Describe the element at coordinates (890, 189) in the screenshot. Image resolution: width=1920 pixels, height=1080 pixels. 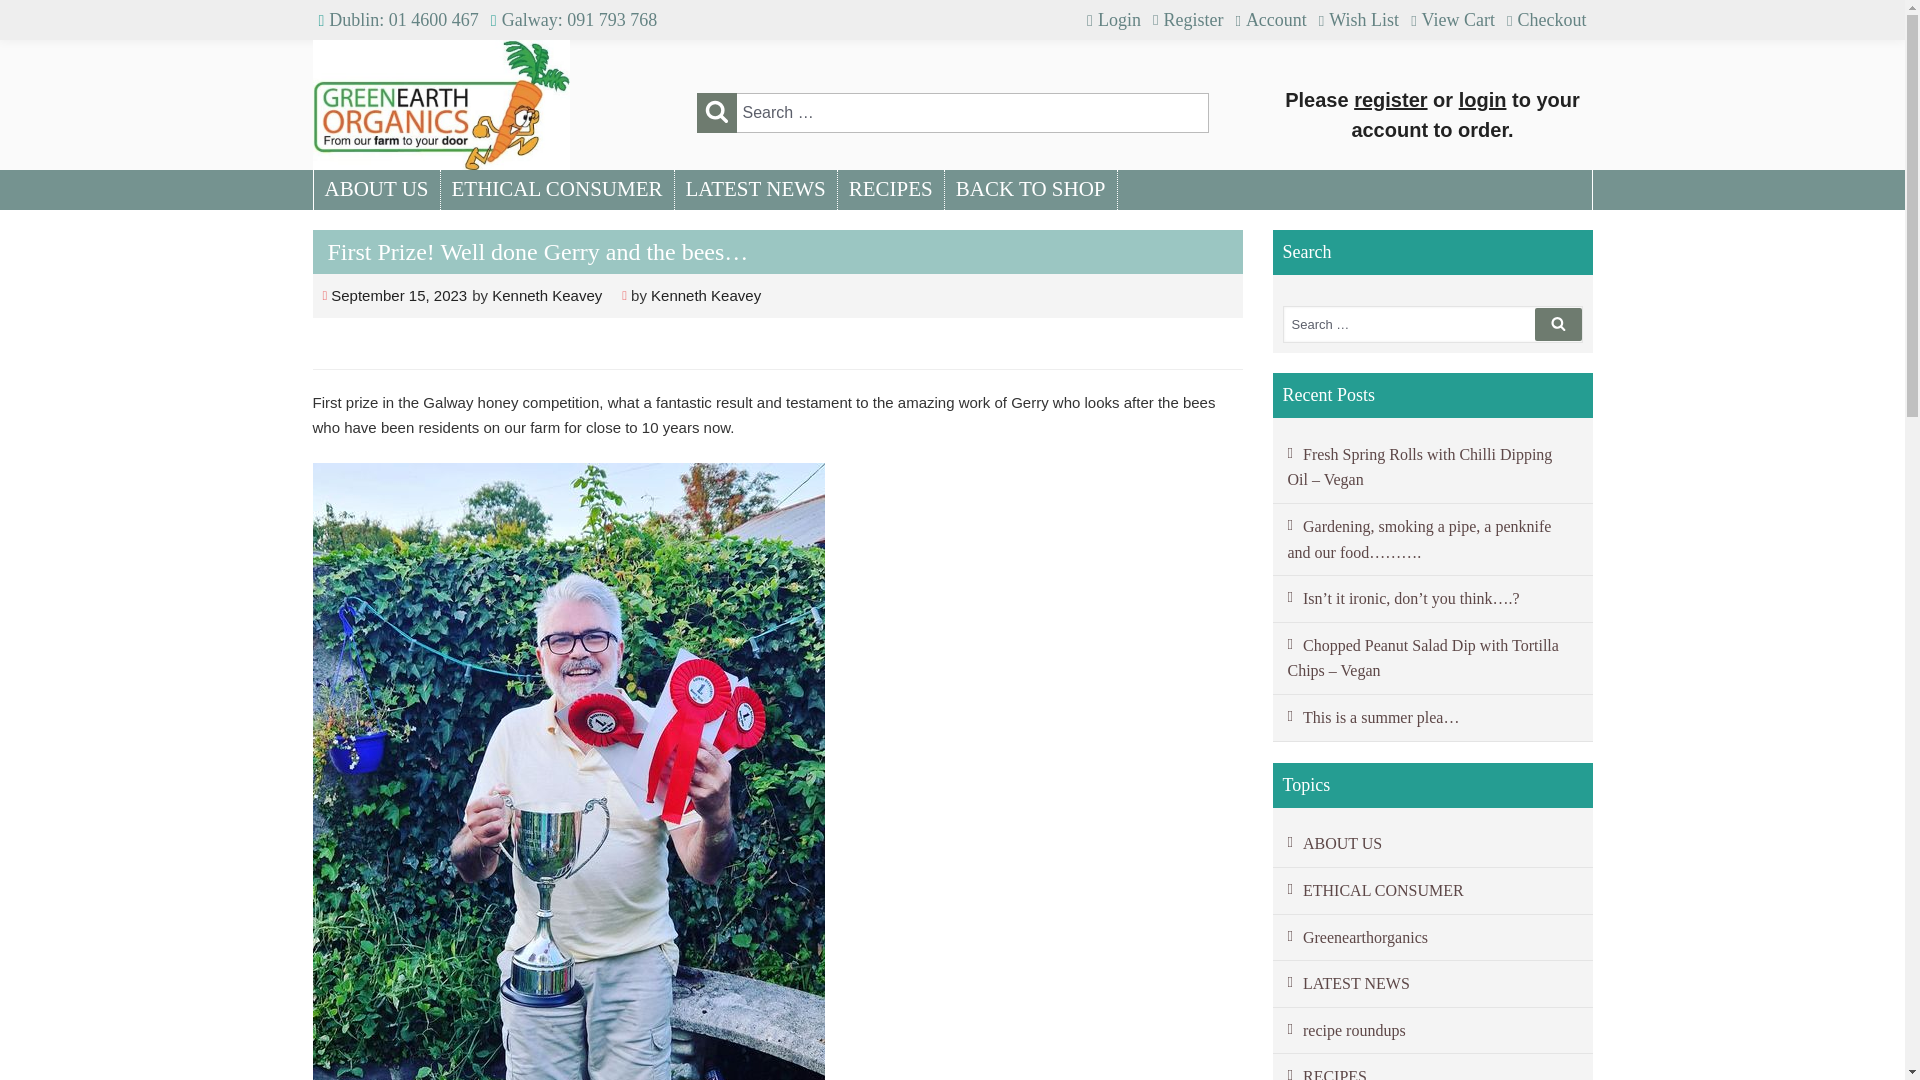
I see `RECIPES` at that location.